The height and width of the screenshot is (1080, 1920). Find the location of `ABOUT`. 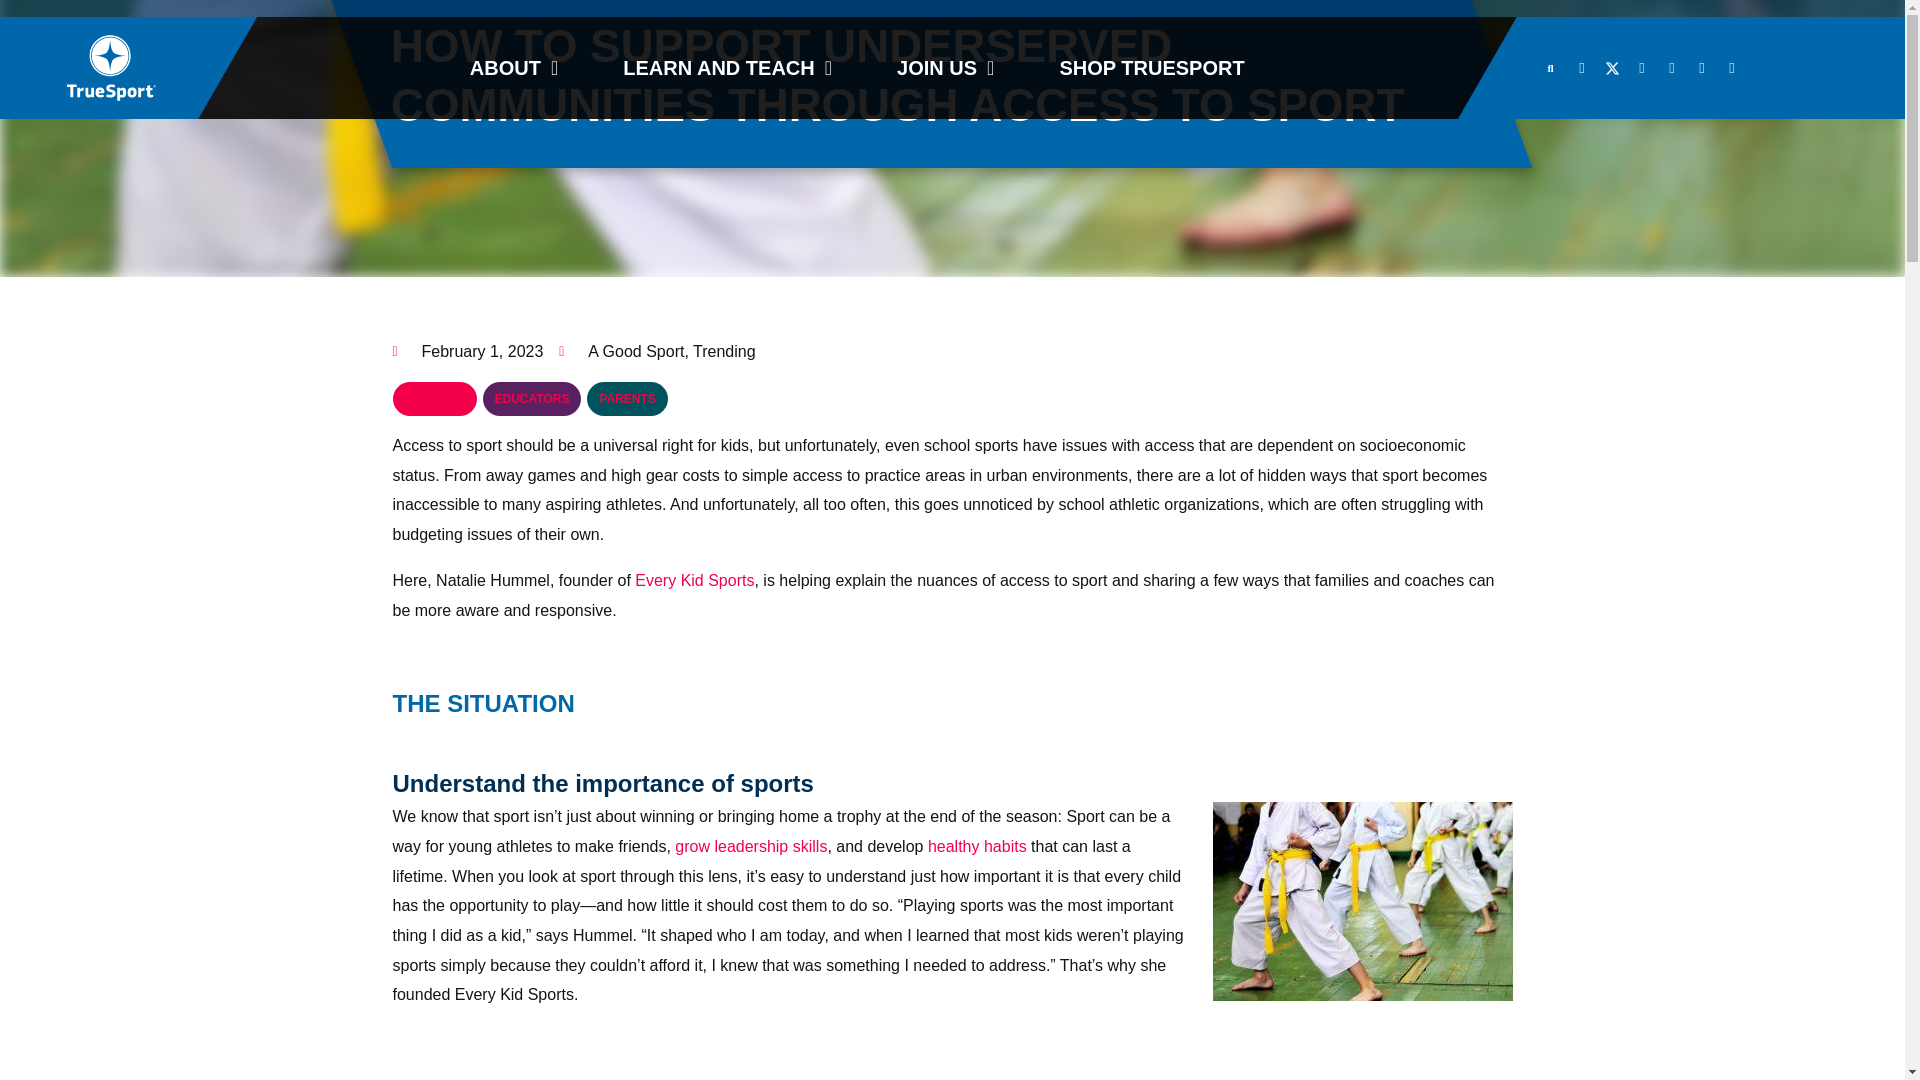

ABOUT is located at coordinates (513, 68).